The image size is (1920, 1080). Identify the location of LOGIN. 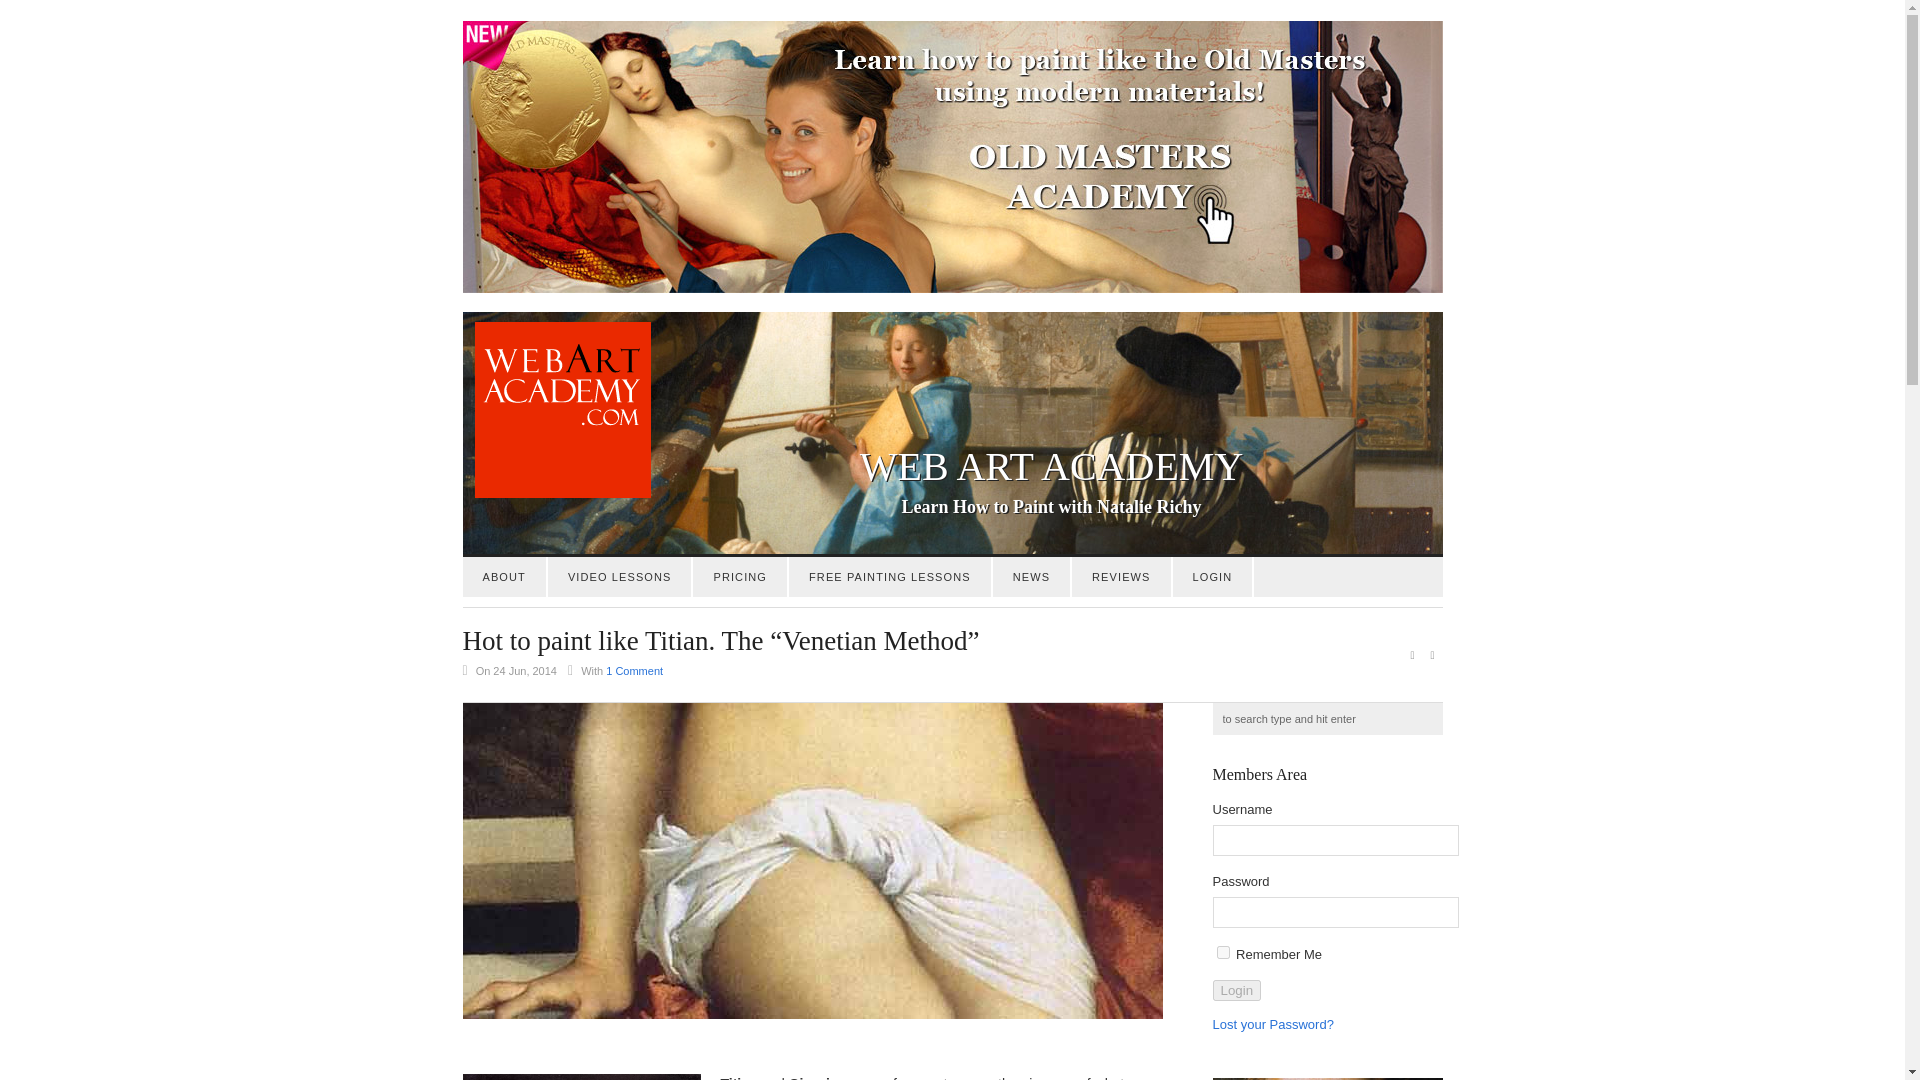
(1213, 577).